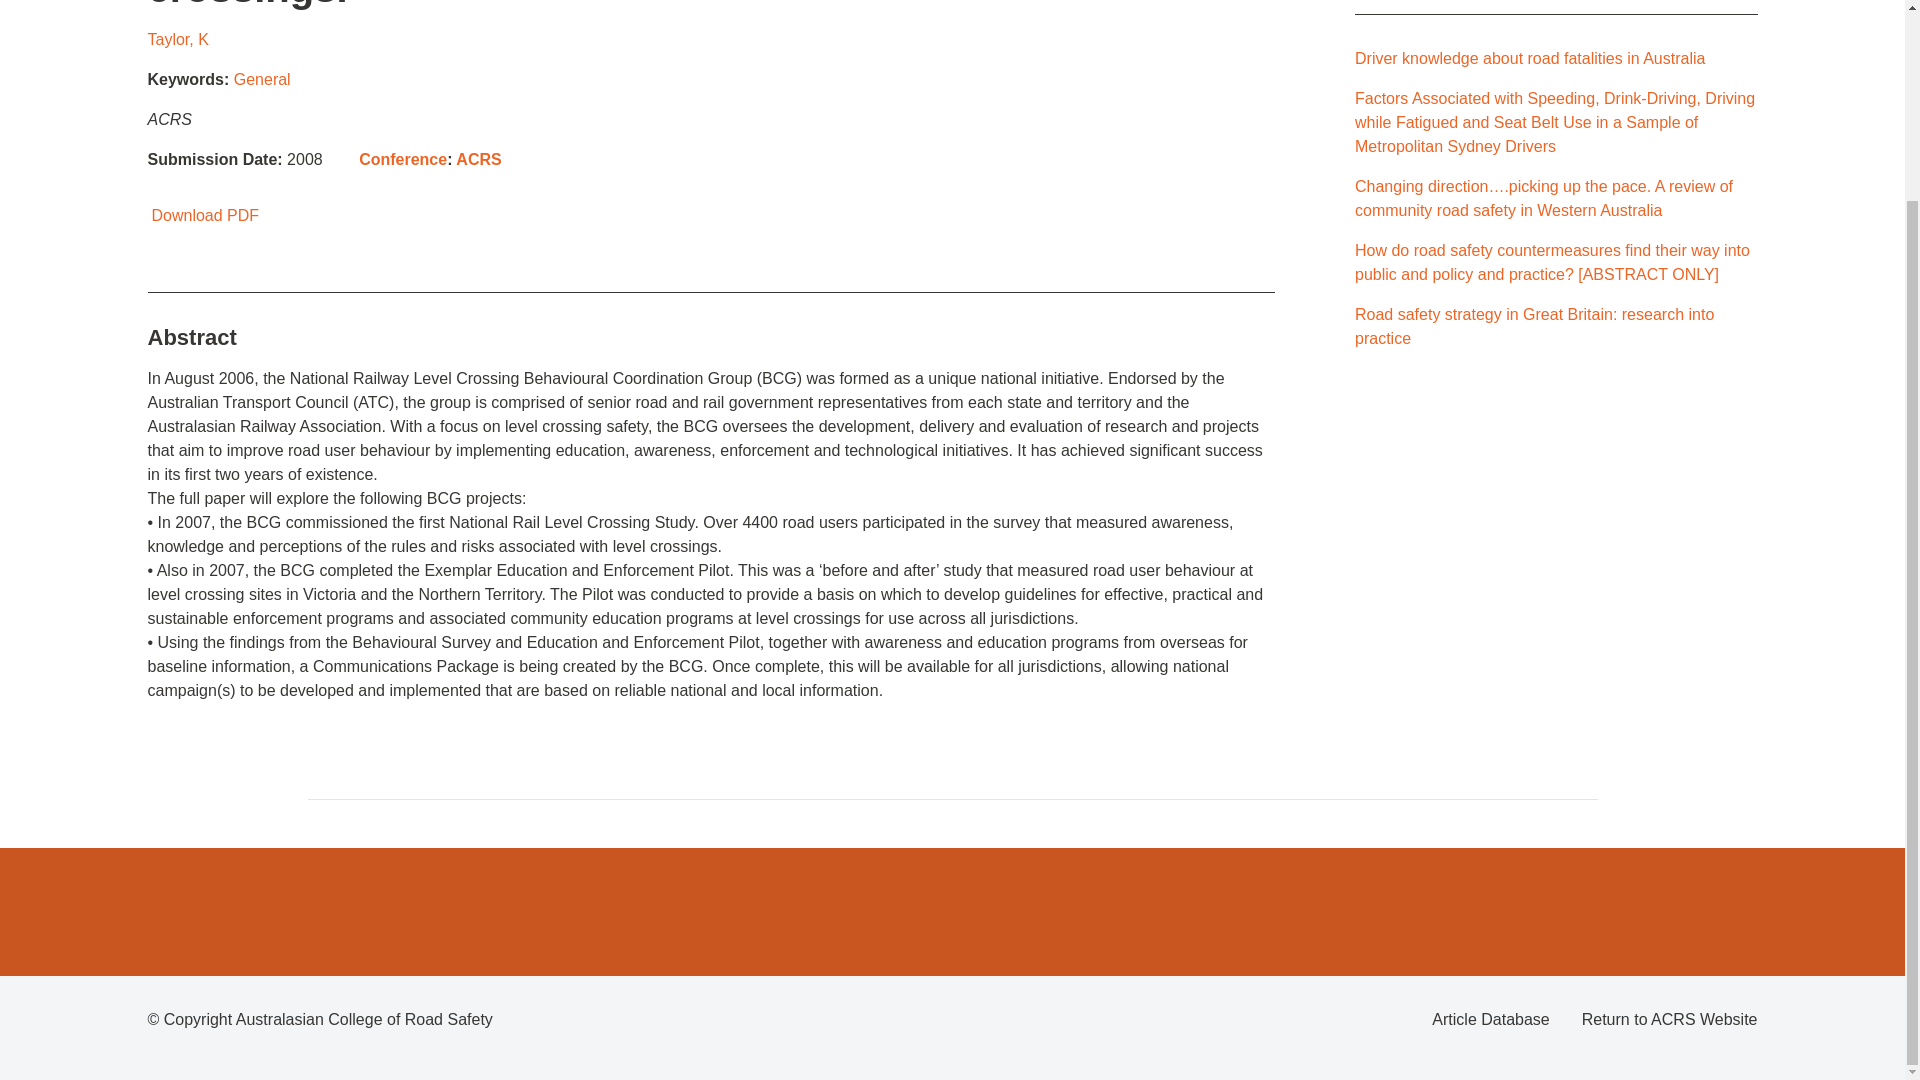  I want to click on Return to ACRS Website, so click(1670, 1020).